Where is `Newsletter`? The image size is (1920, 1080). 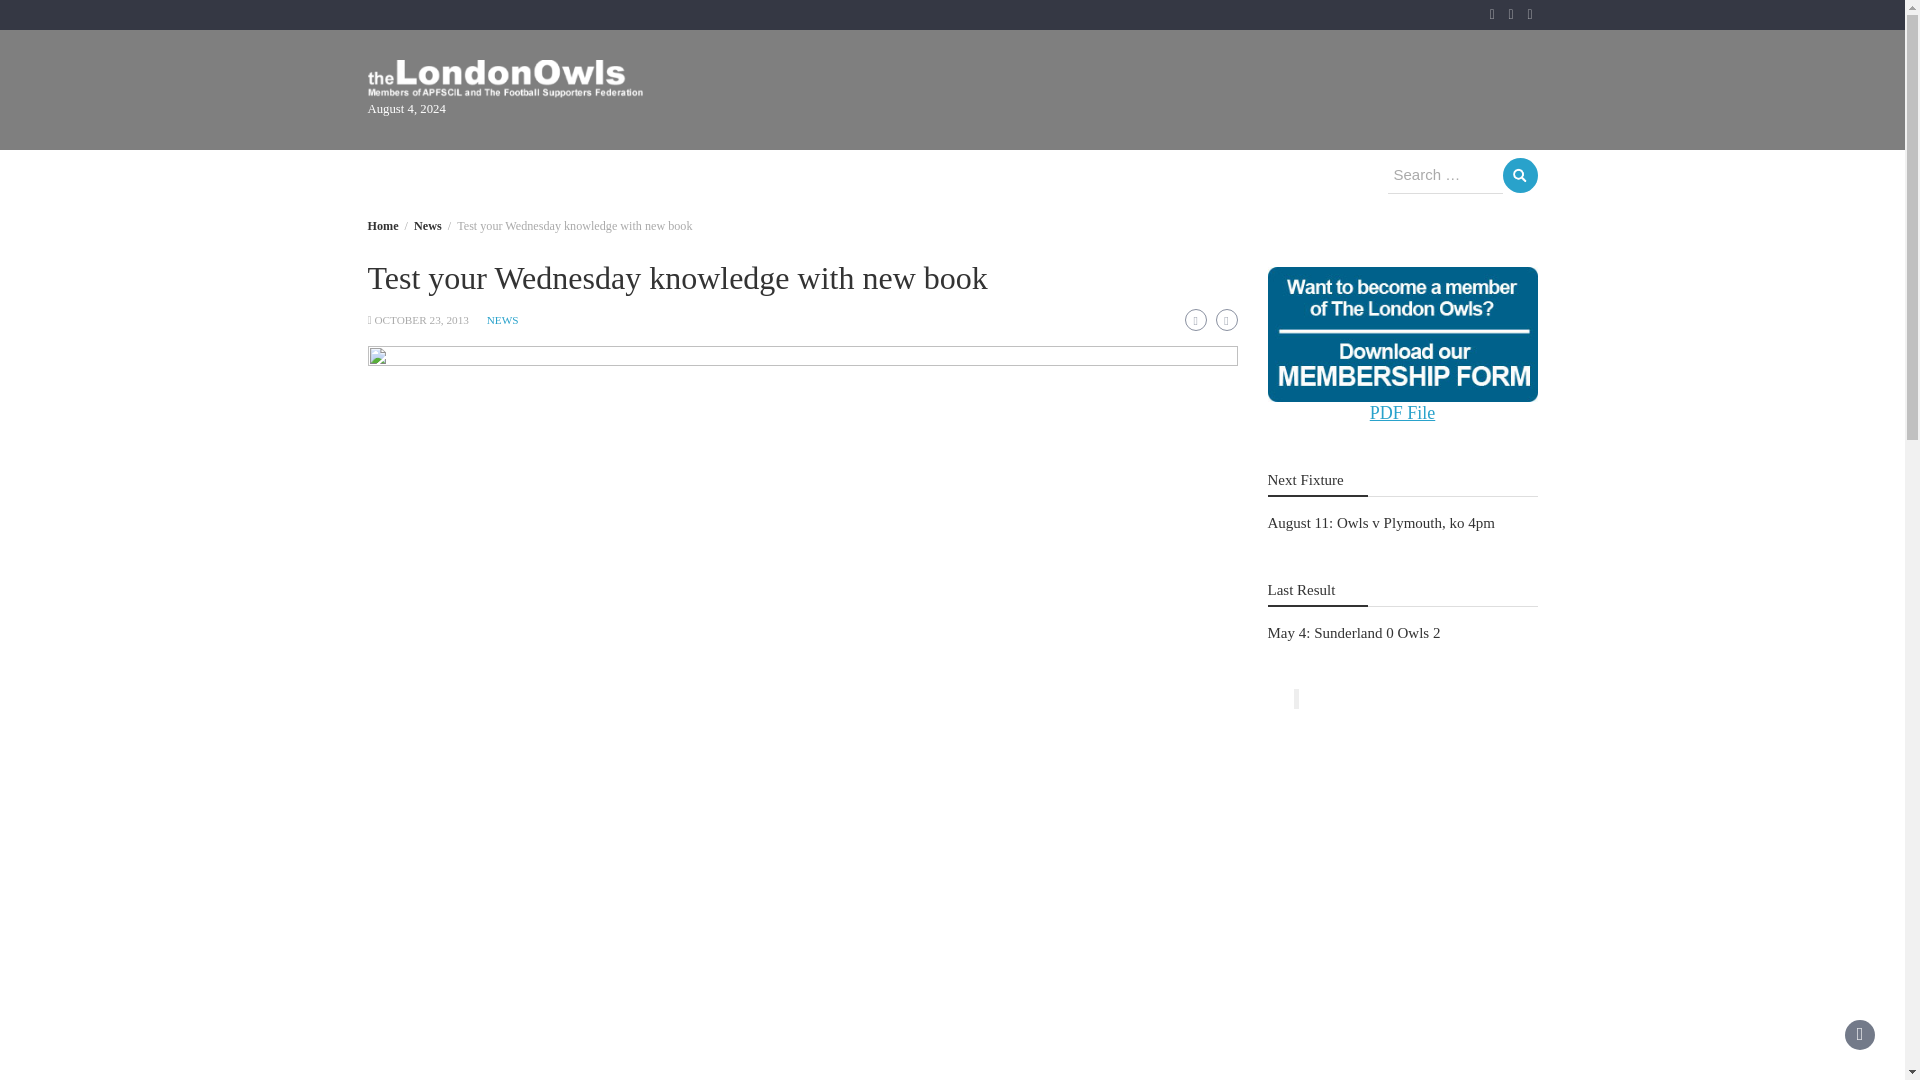 Newsletter is located at coordinates (710, 176).